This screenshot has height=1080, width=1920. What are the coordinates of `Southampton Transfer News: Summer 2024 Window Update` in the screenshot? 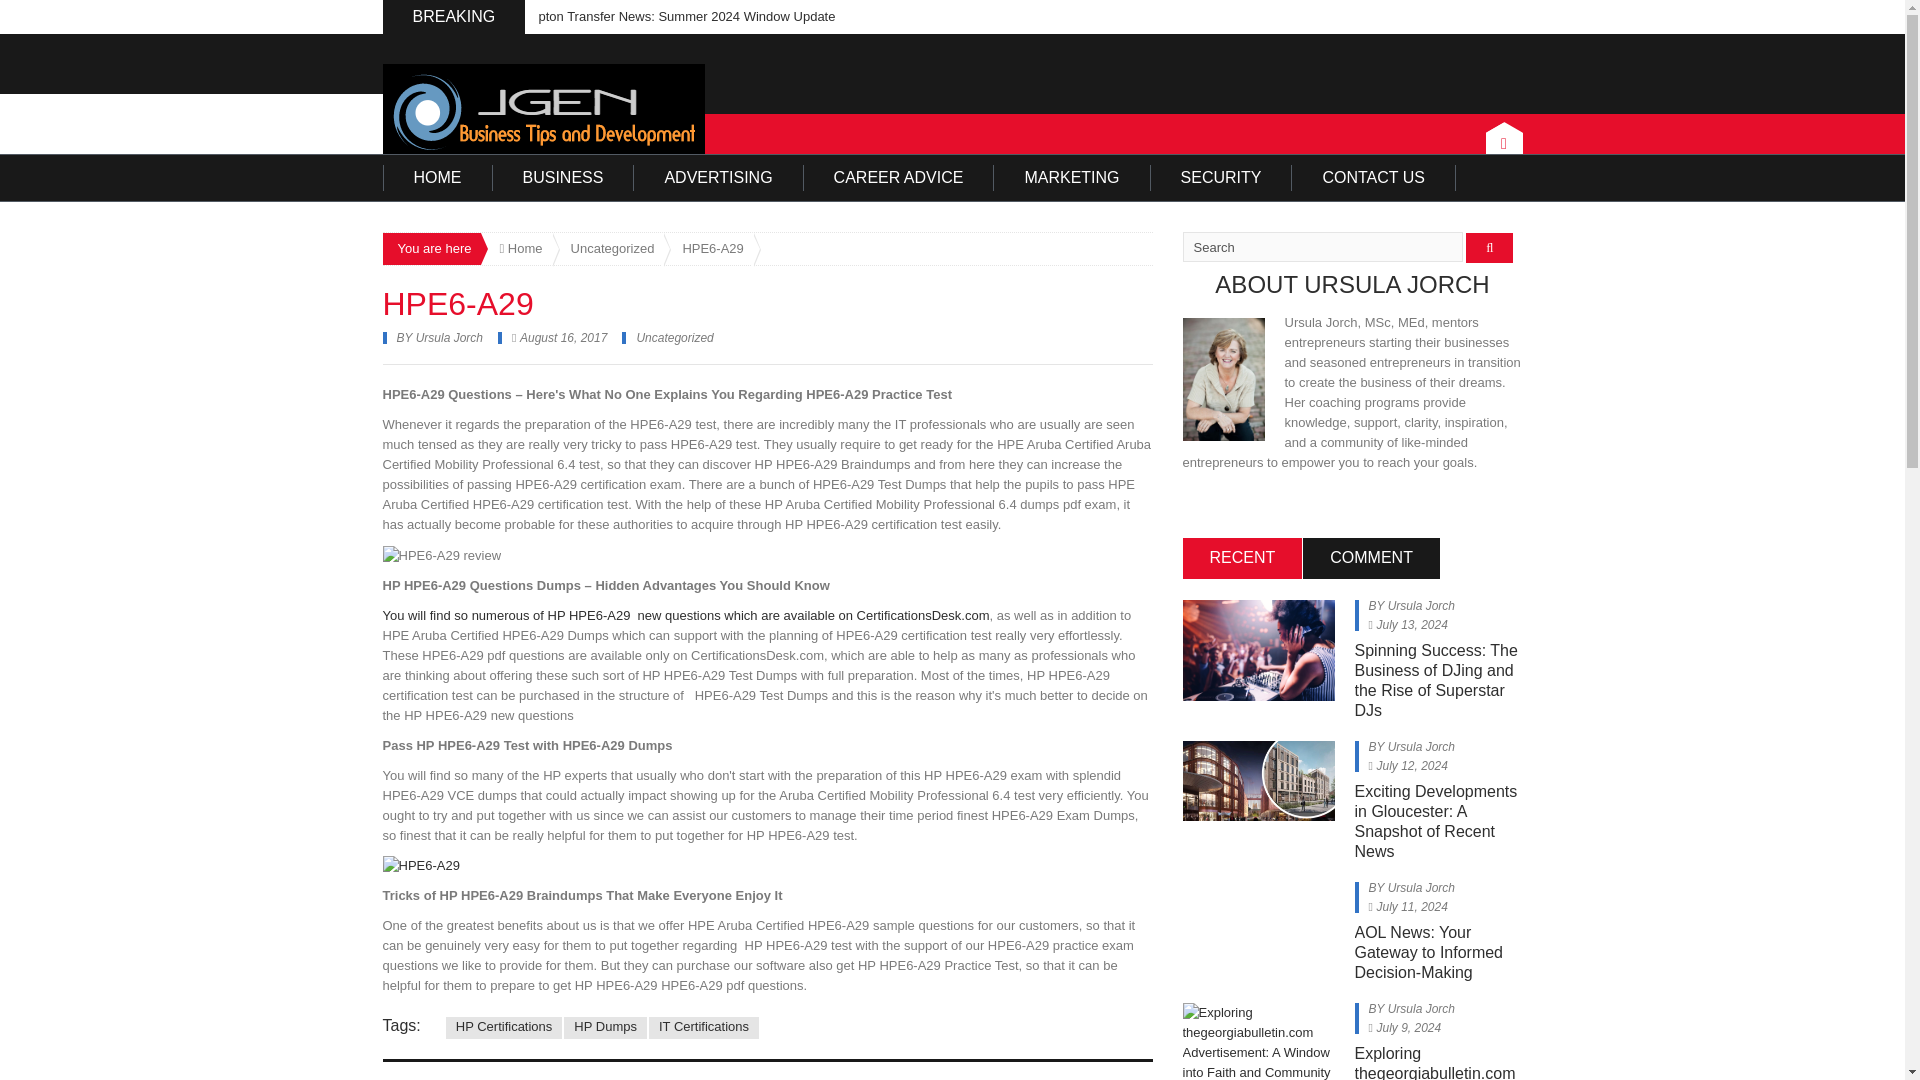 It's located at (660, 16).